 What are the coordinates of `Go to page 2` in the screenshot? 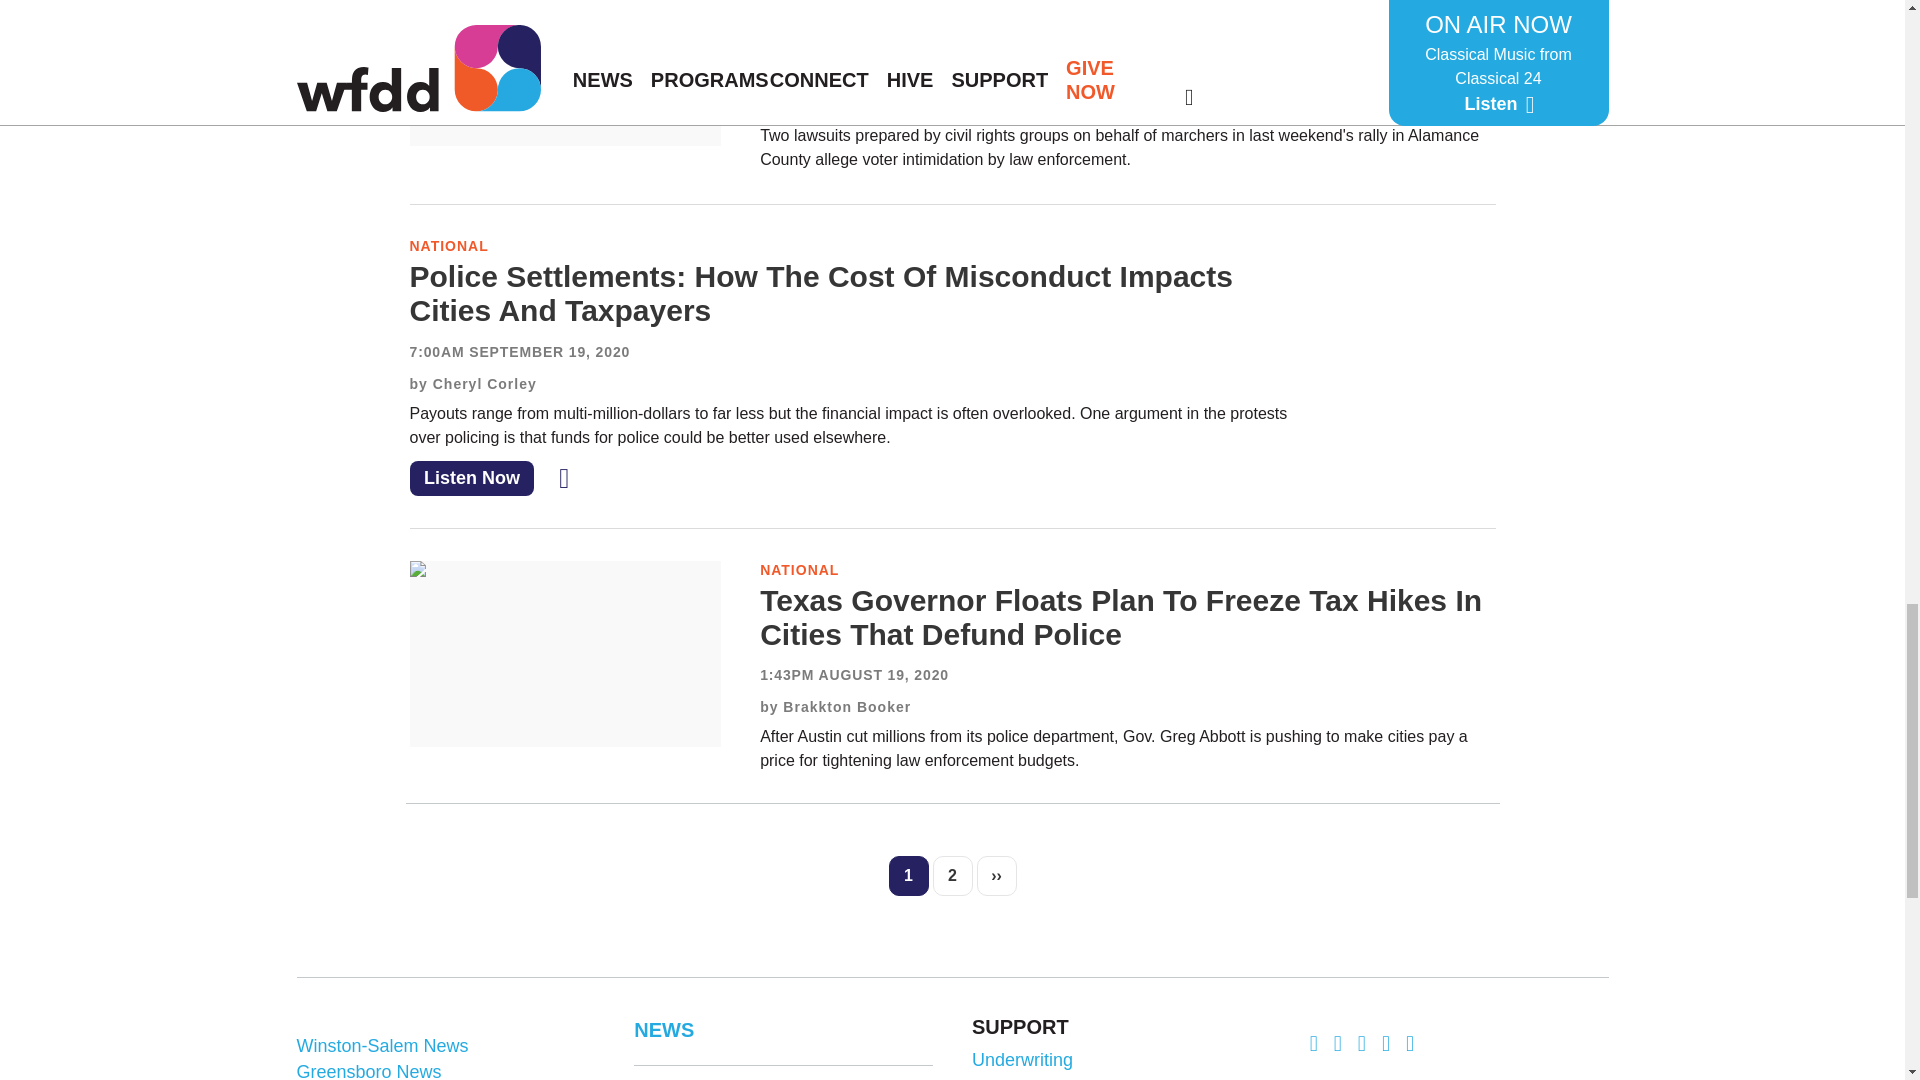 It's located at (951, 876).